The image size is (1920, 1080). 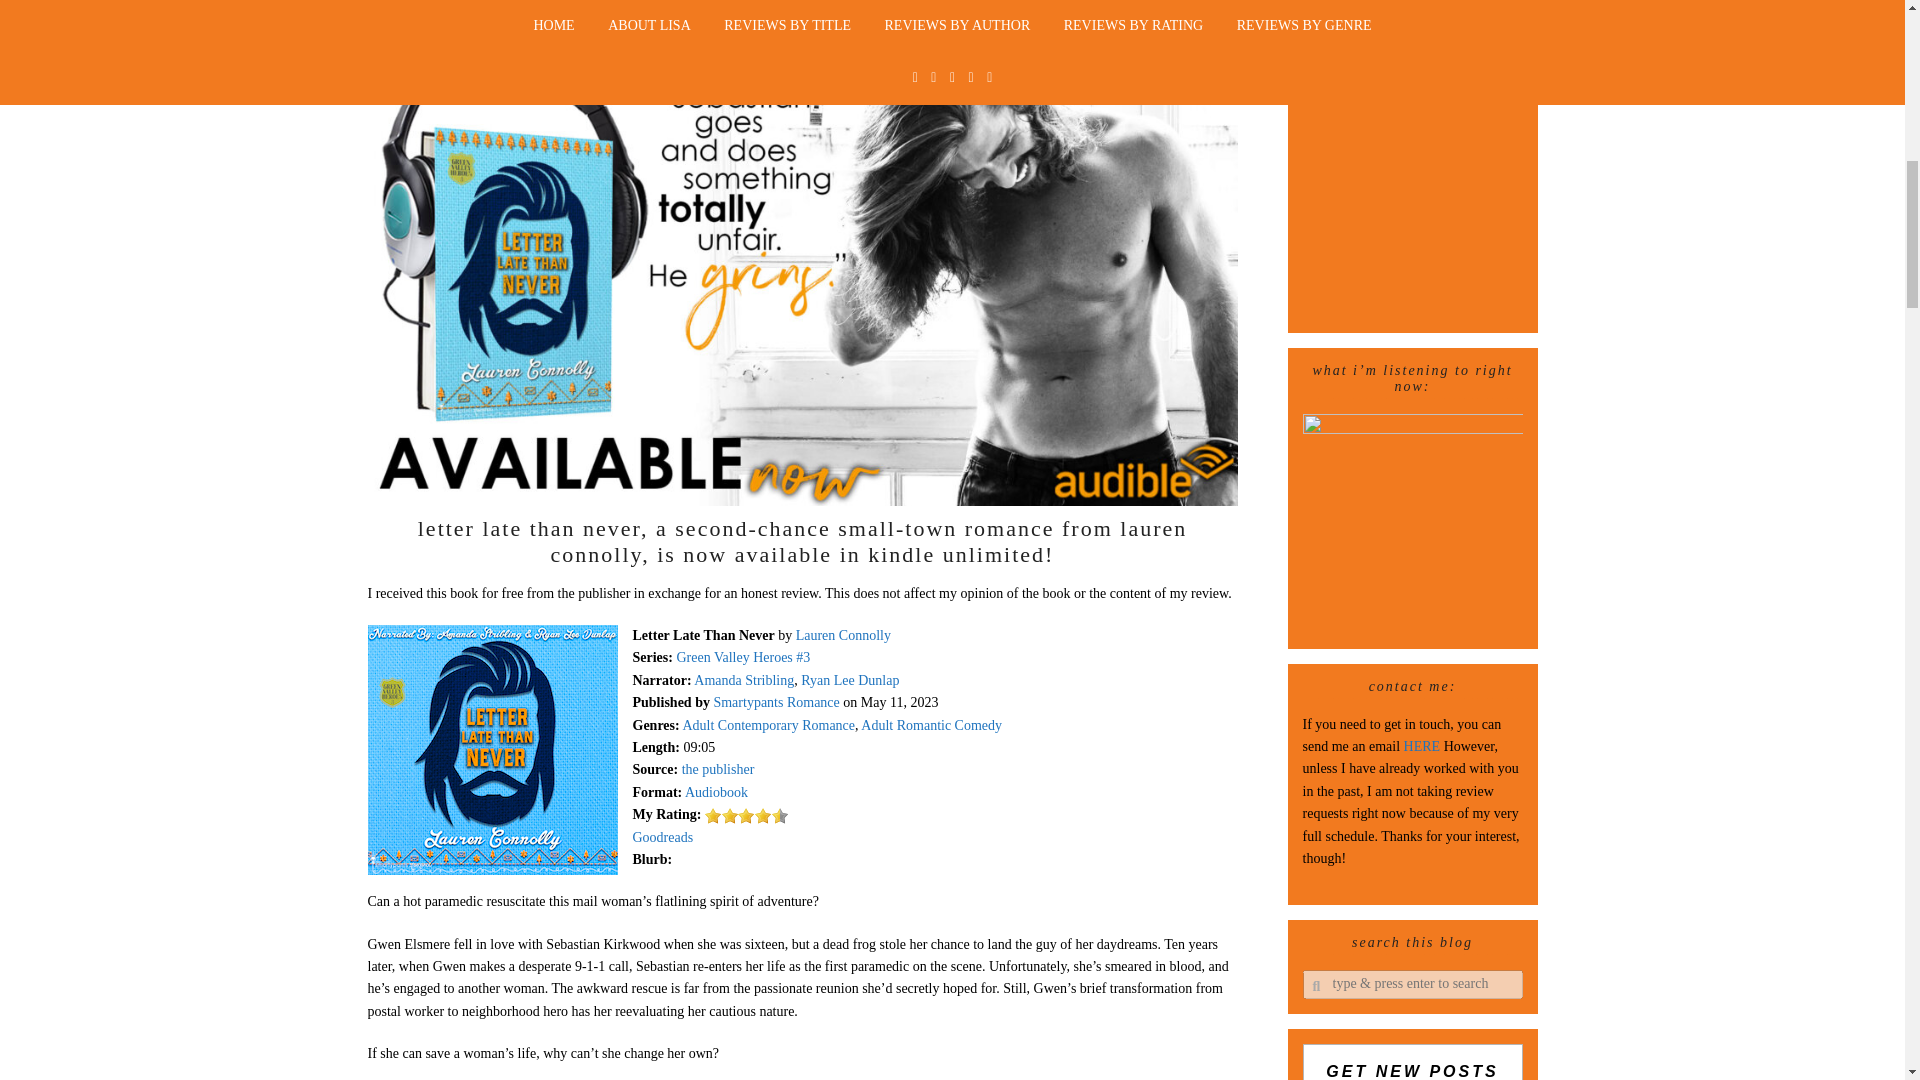 What do you see at coordinates (755, 4) in the screenshot?
I see `View all posts in Blog Tour` at bounding box center [755, 4].